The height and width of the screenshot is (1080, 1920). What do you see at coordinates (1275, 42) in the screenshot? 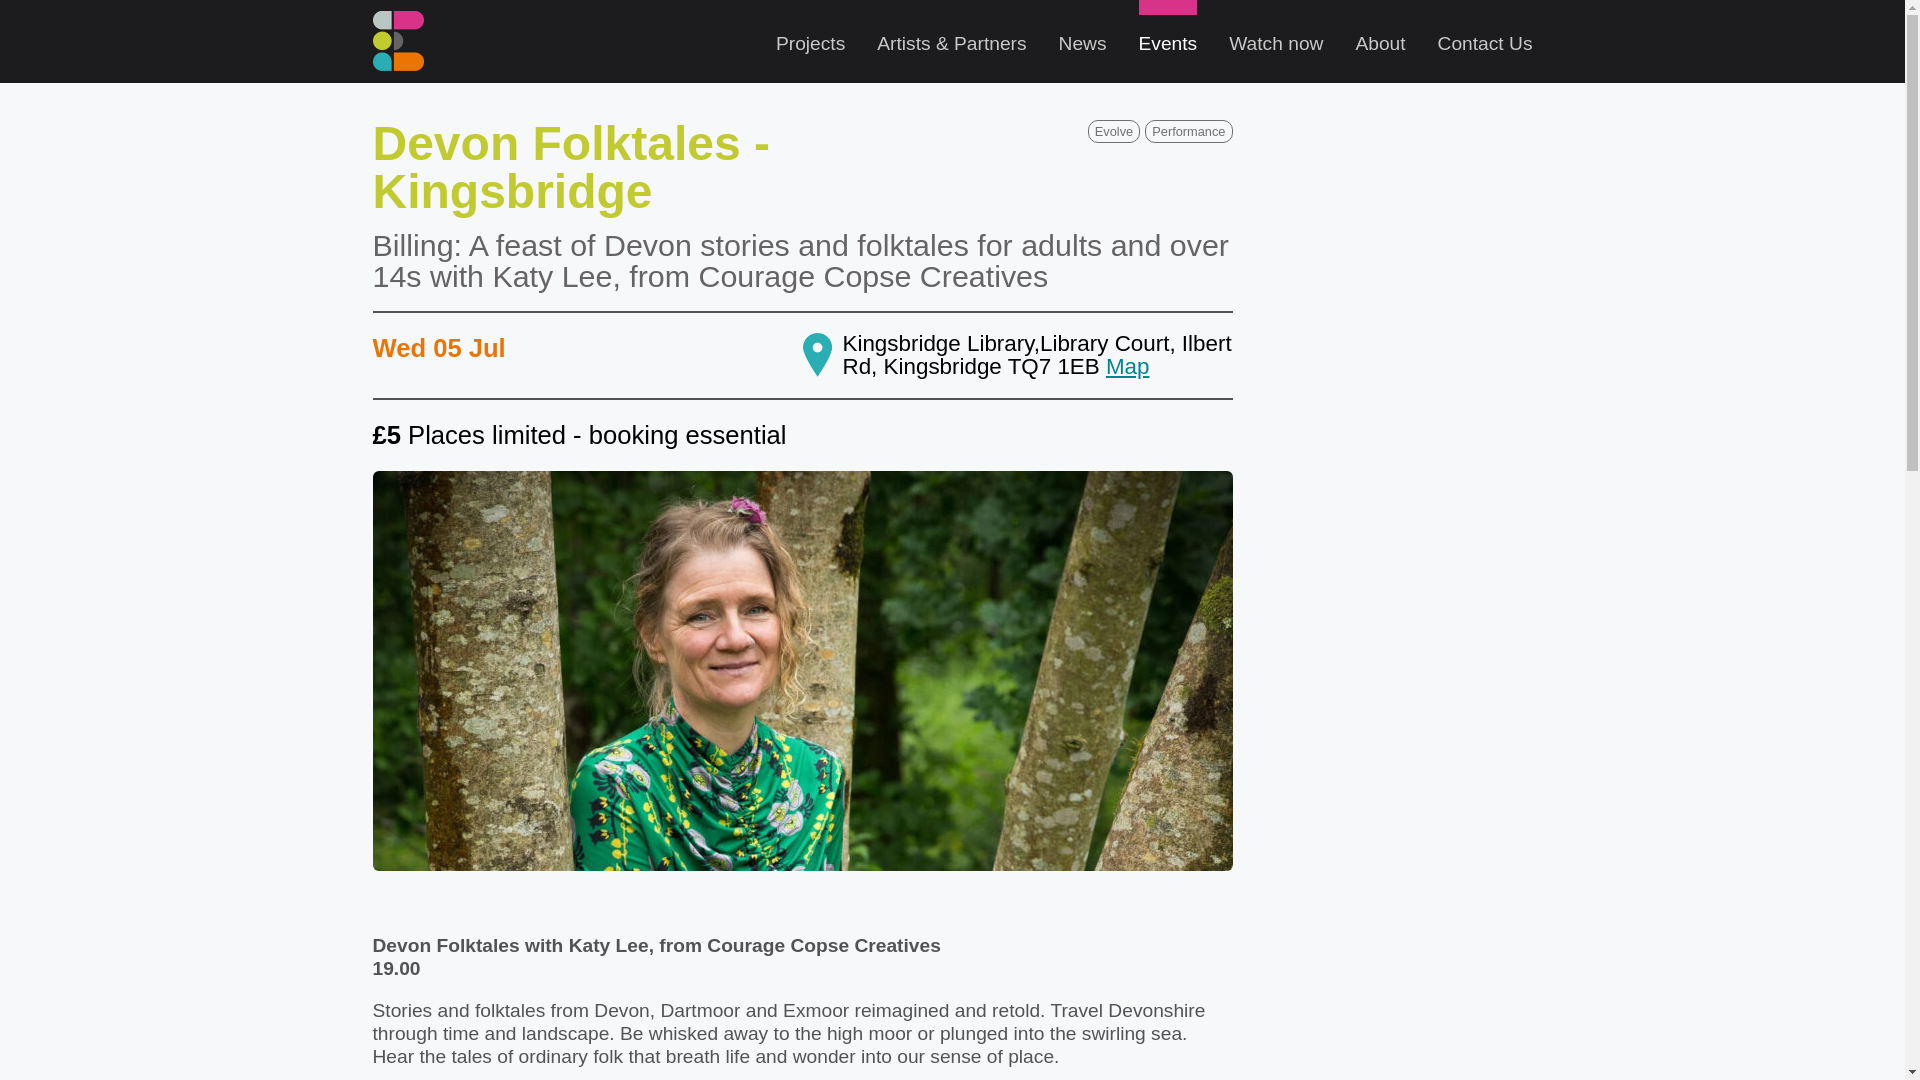
I see `Watch now` at bounding box center [1275, 42].